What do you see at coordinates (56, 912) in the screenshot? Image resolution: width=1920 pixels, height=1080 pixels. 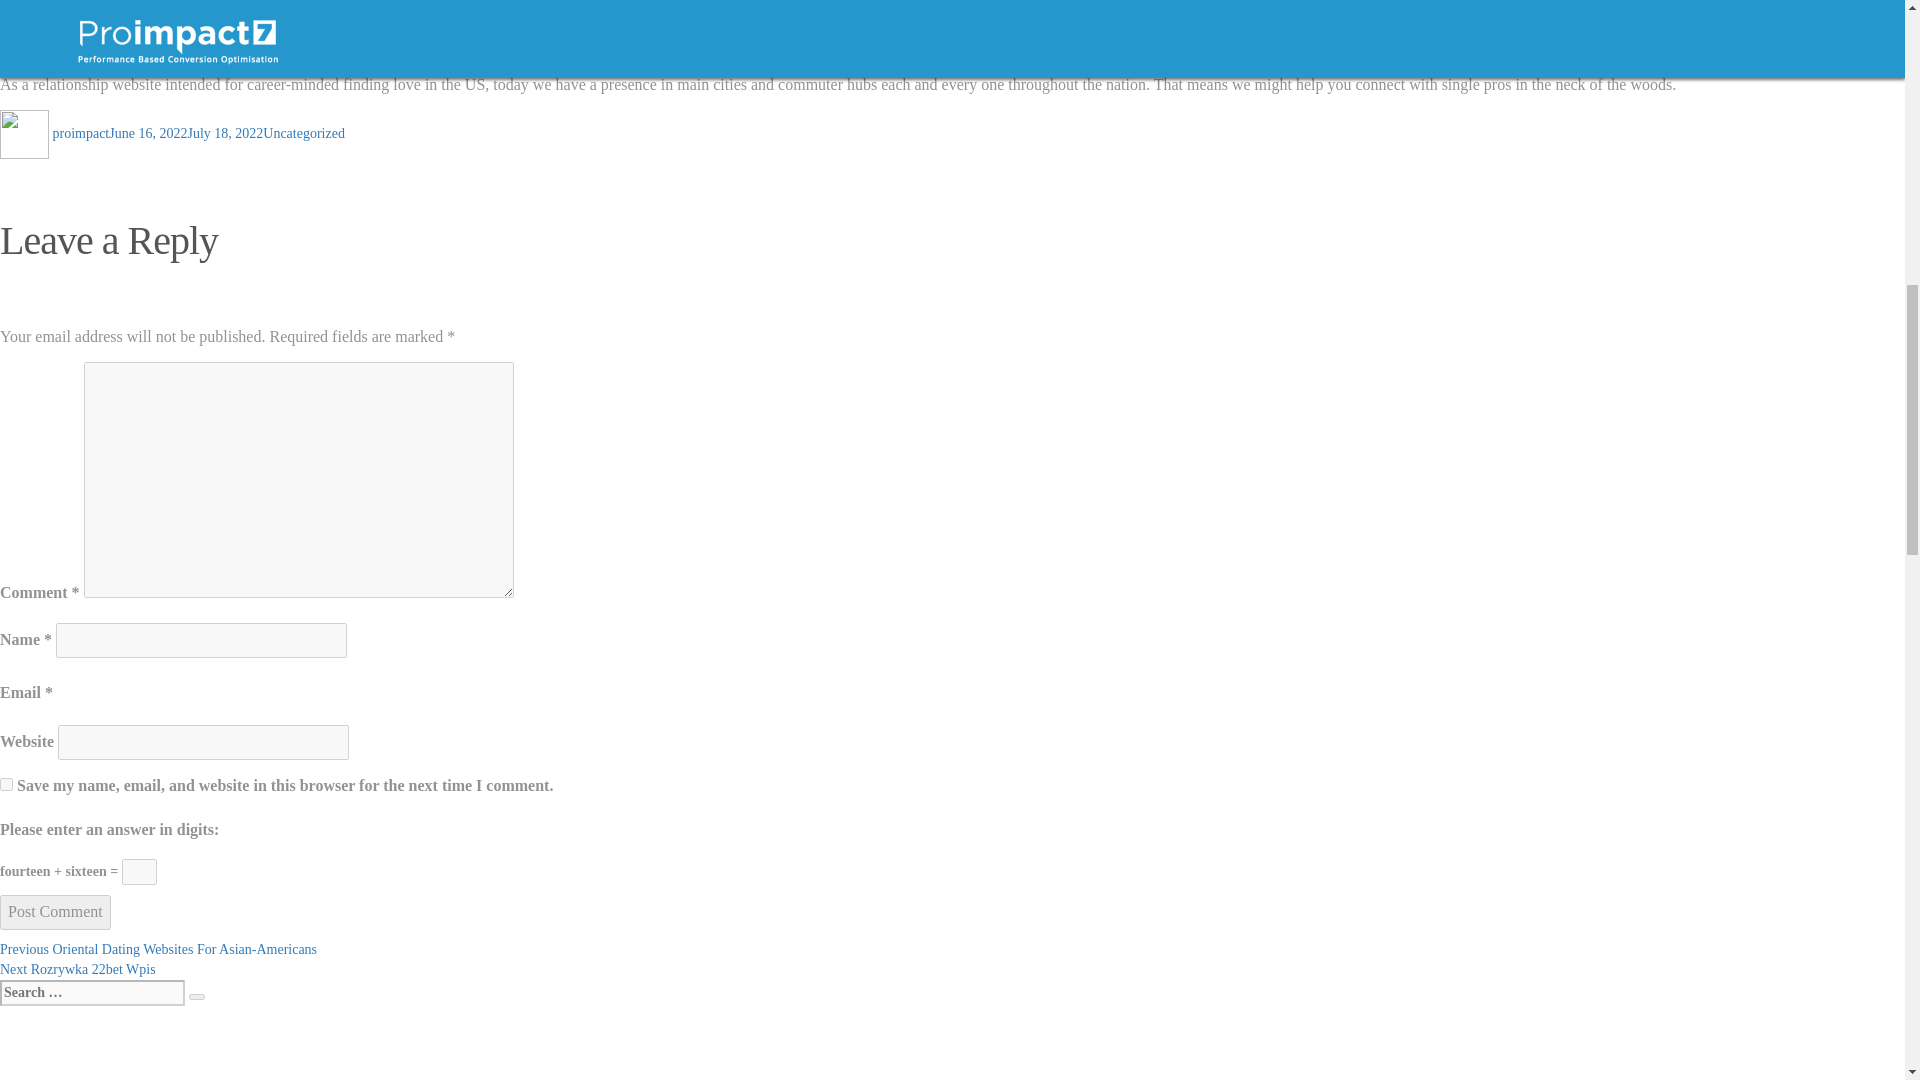 I see `Post Comment` at bounding box center [56, 912].